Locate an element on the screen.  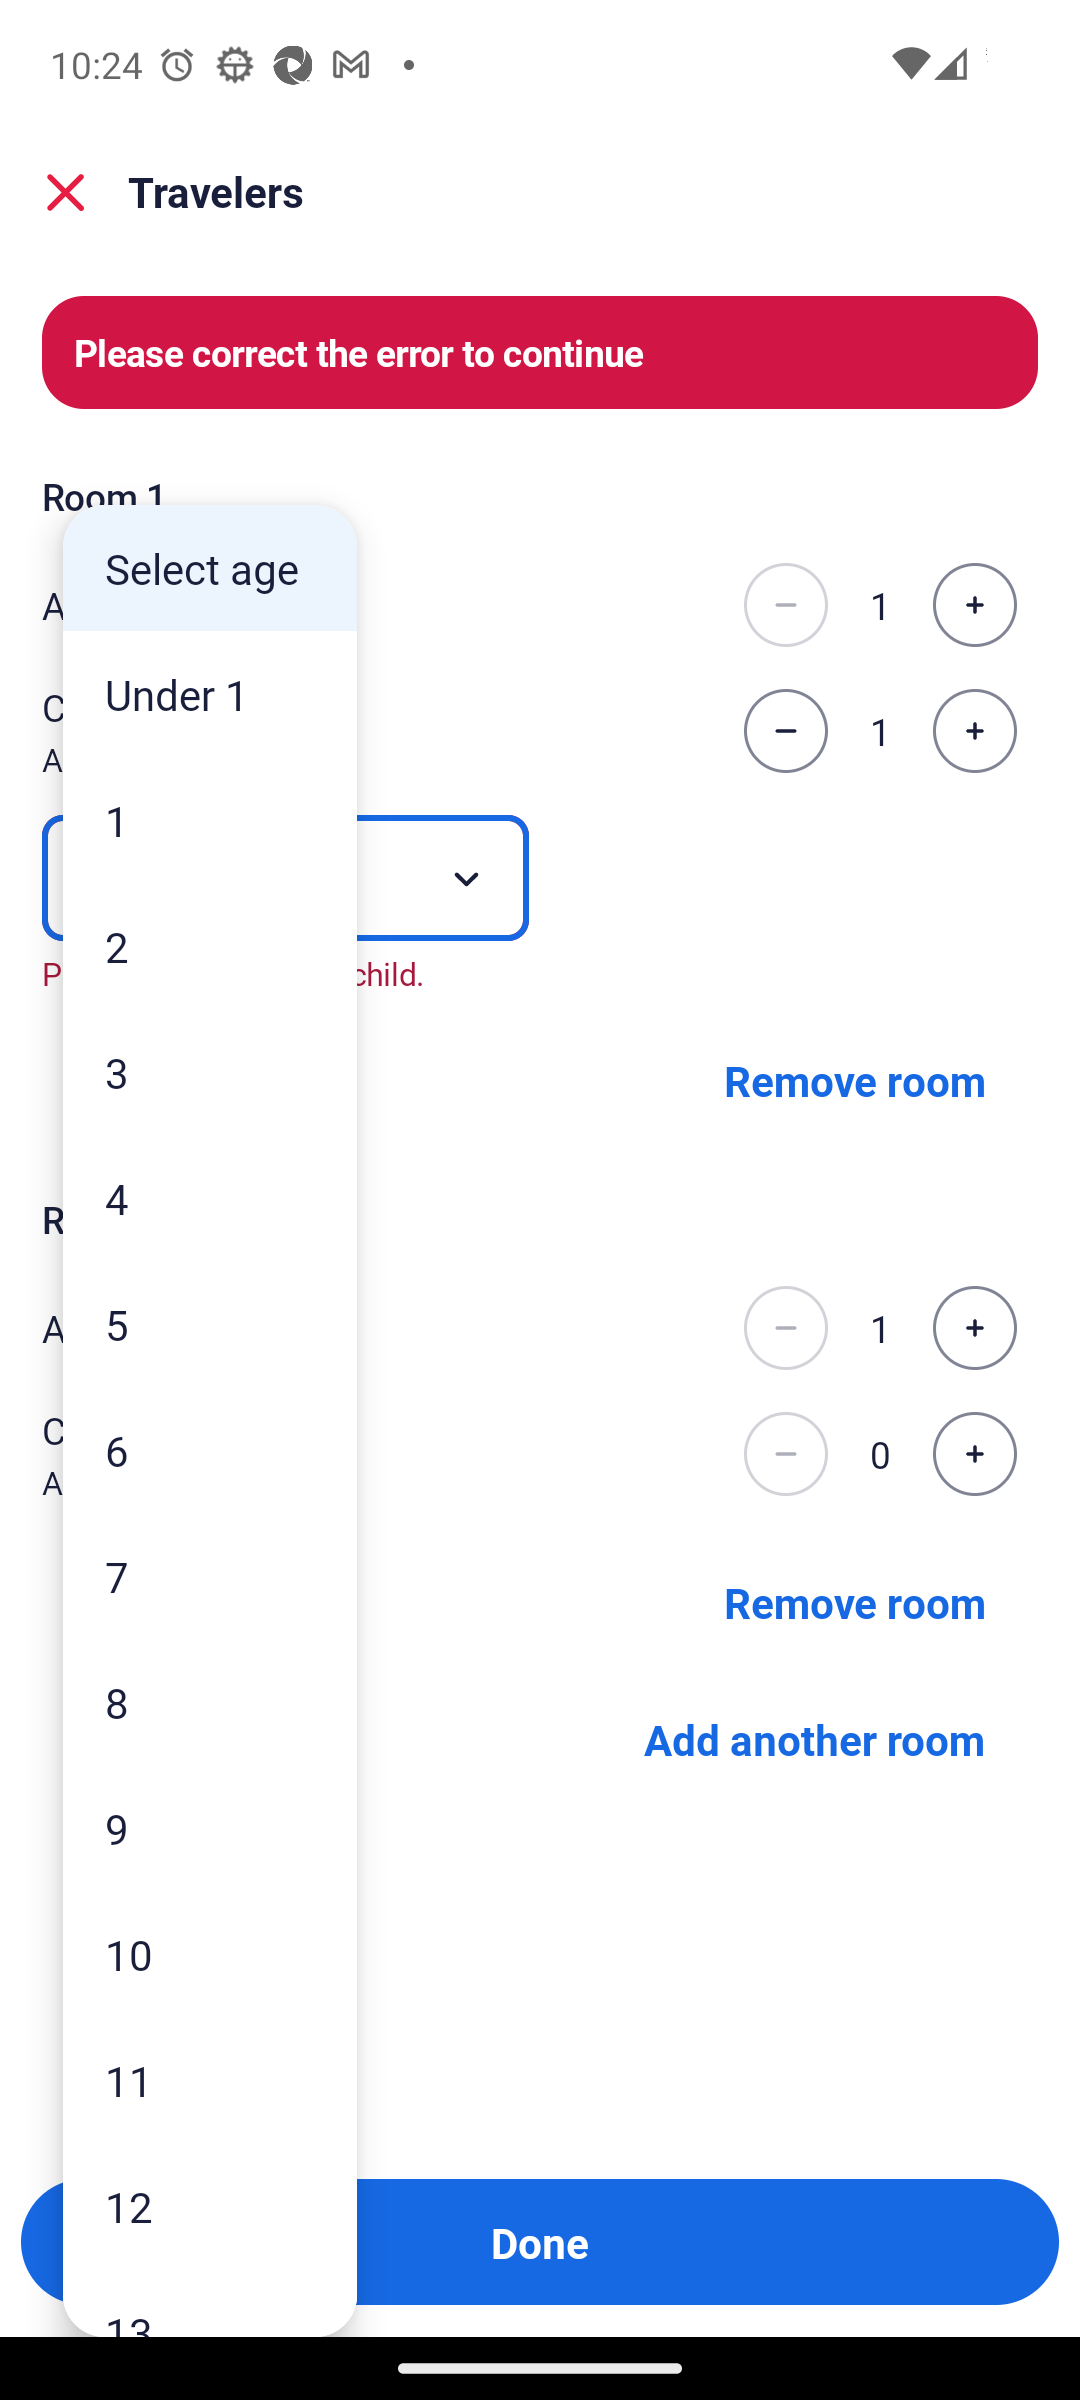
2 is located at coordinates (210, 946).